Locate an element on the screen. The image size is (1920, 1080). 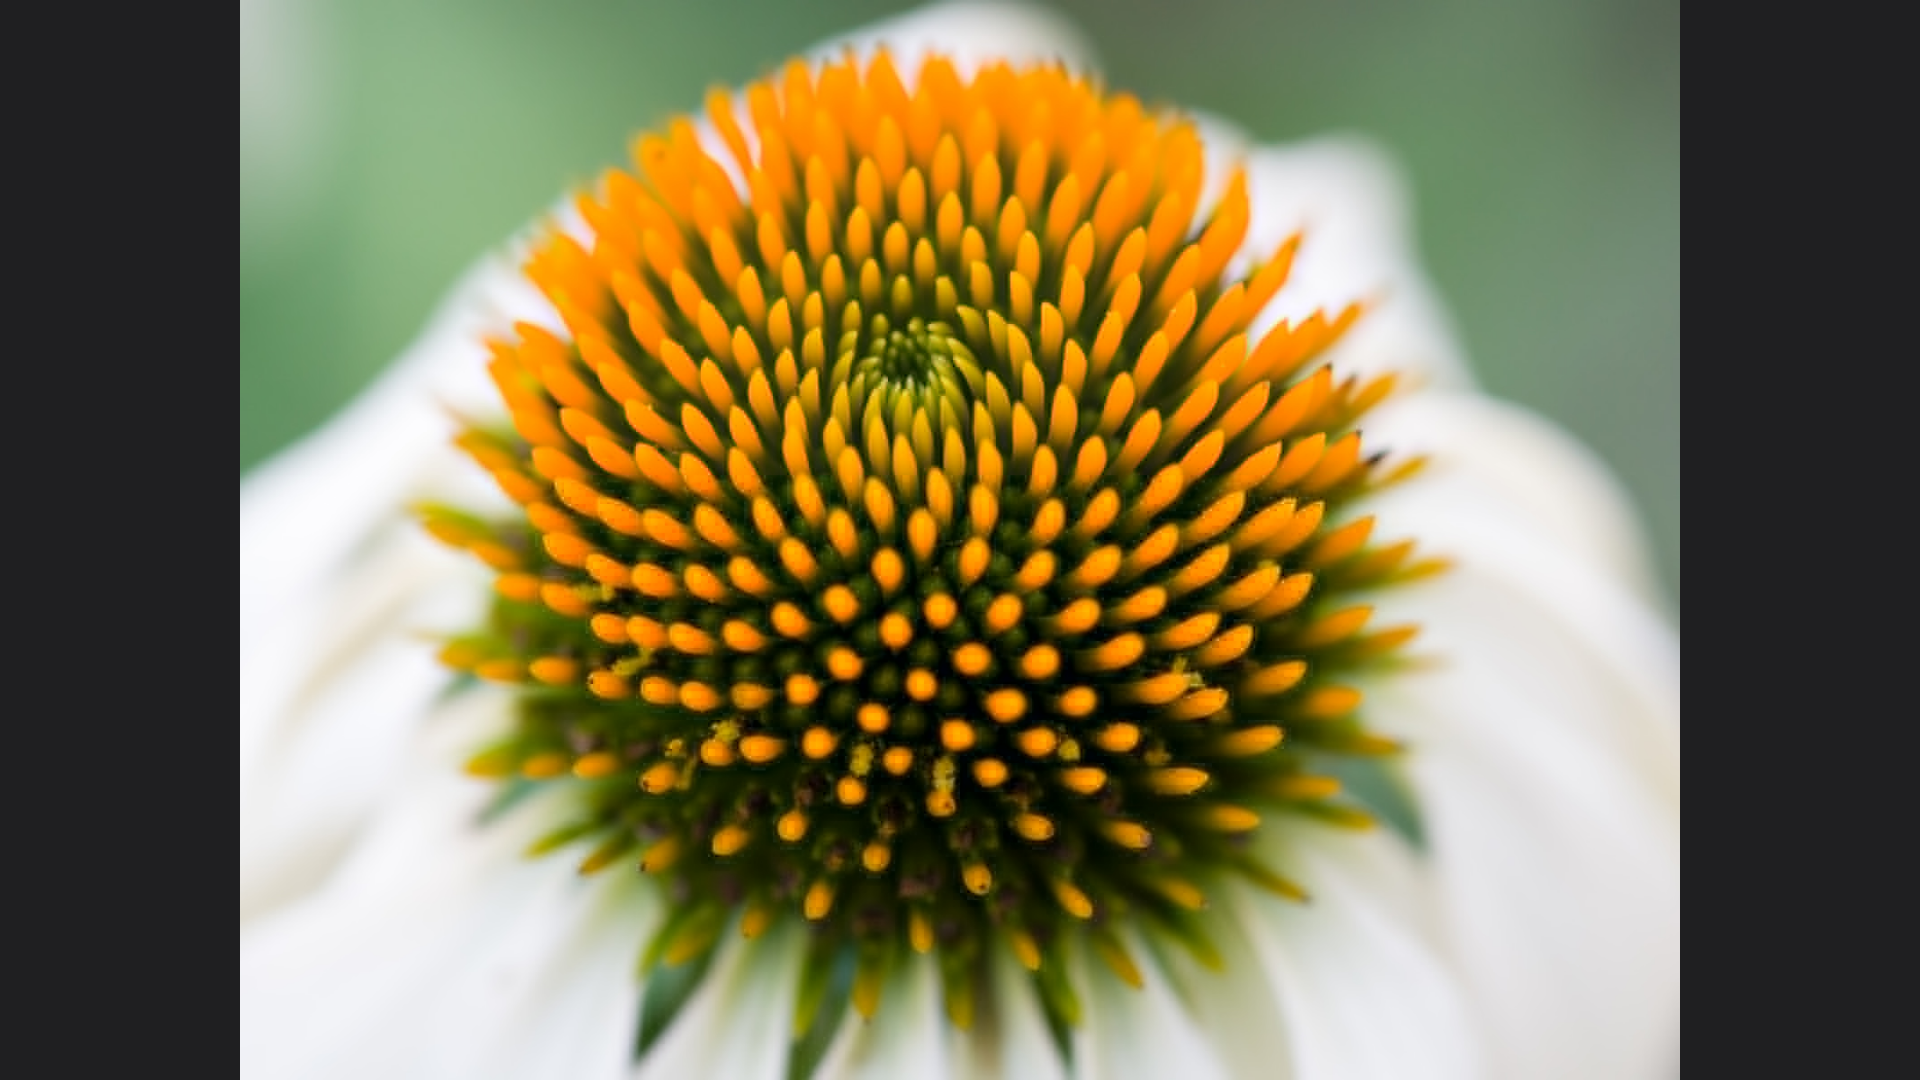
Terms is located at coordinates (398, 581).